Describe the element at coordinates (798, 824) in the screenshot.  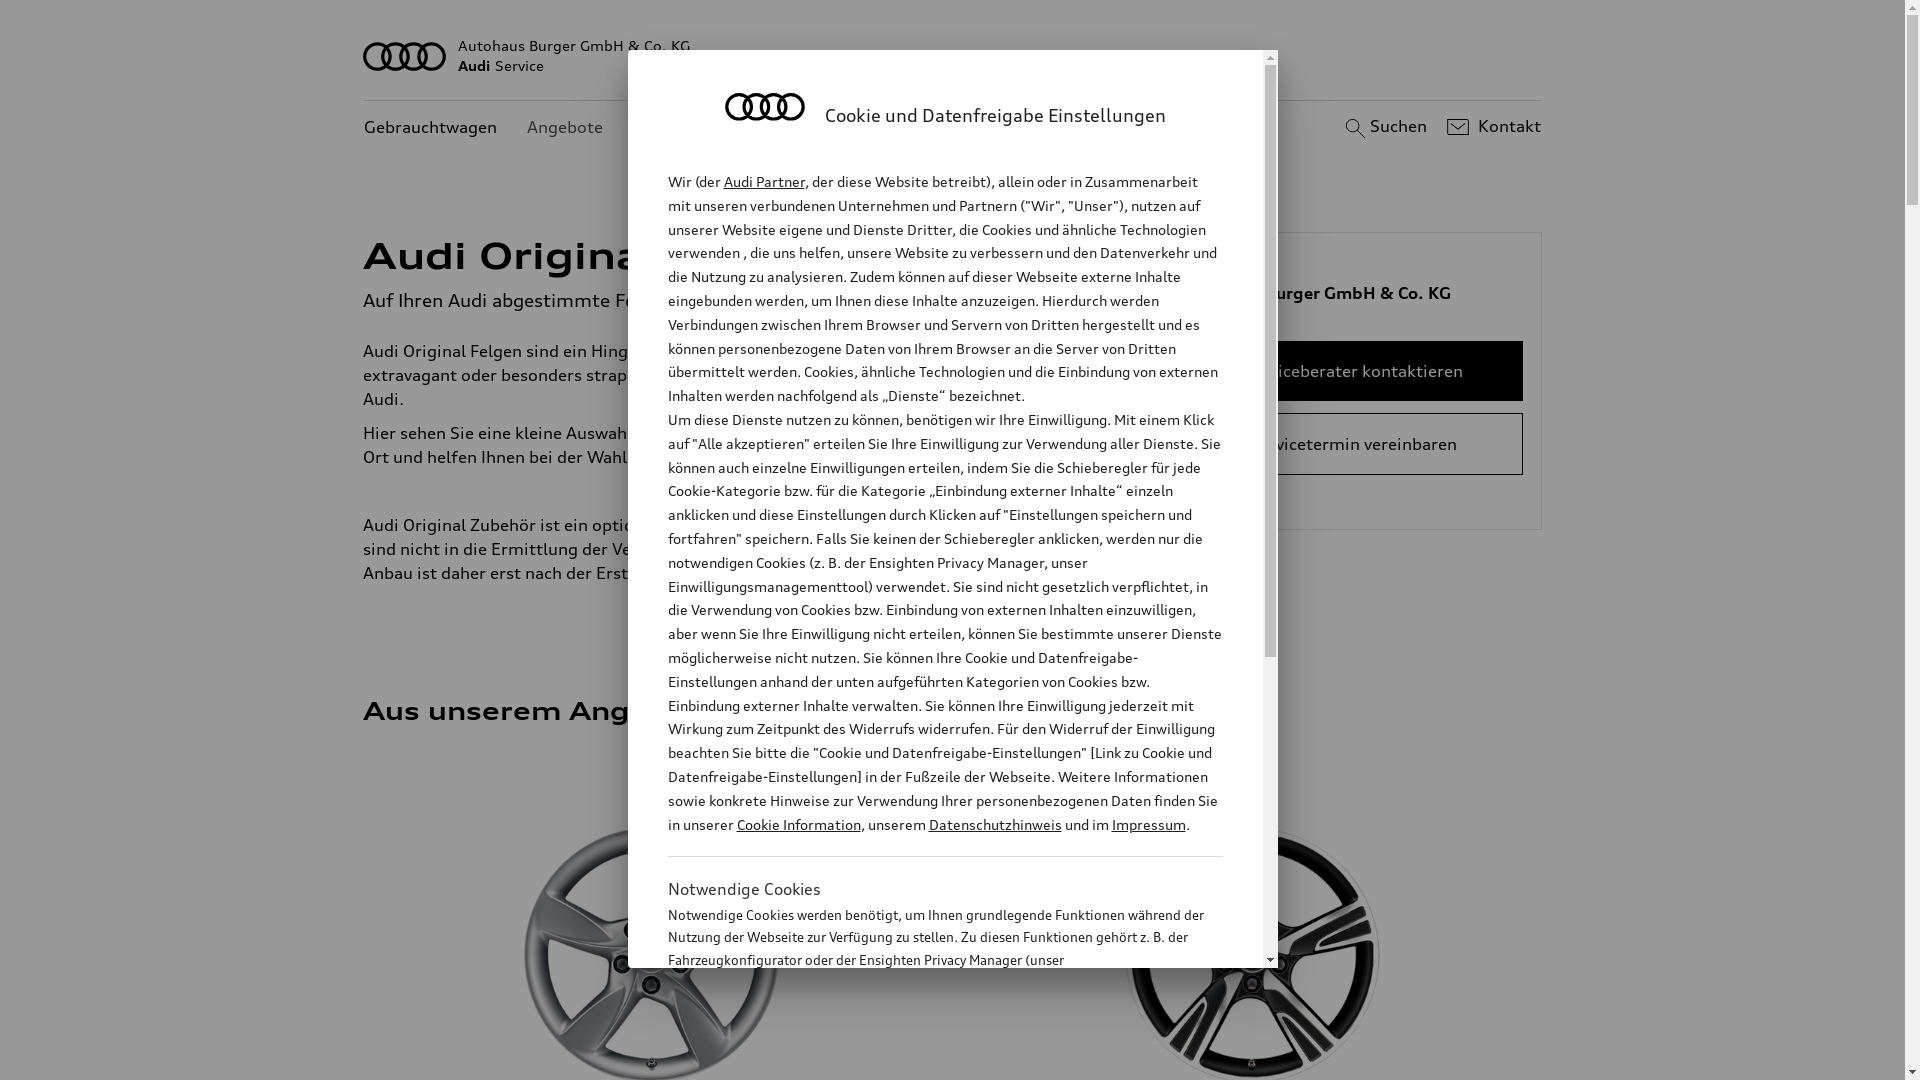
I see `Cookie Information` at that location.